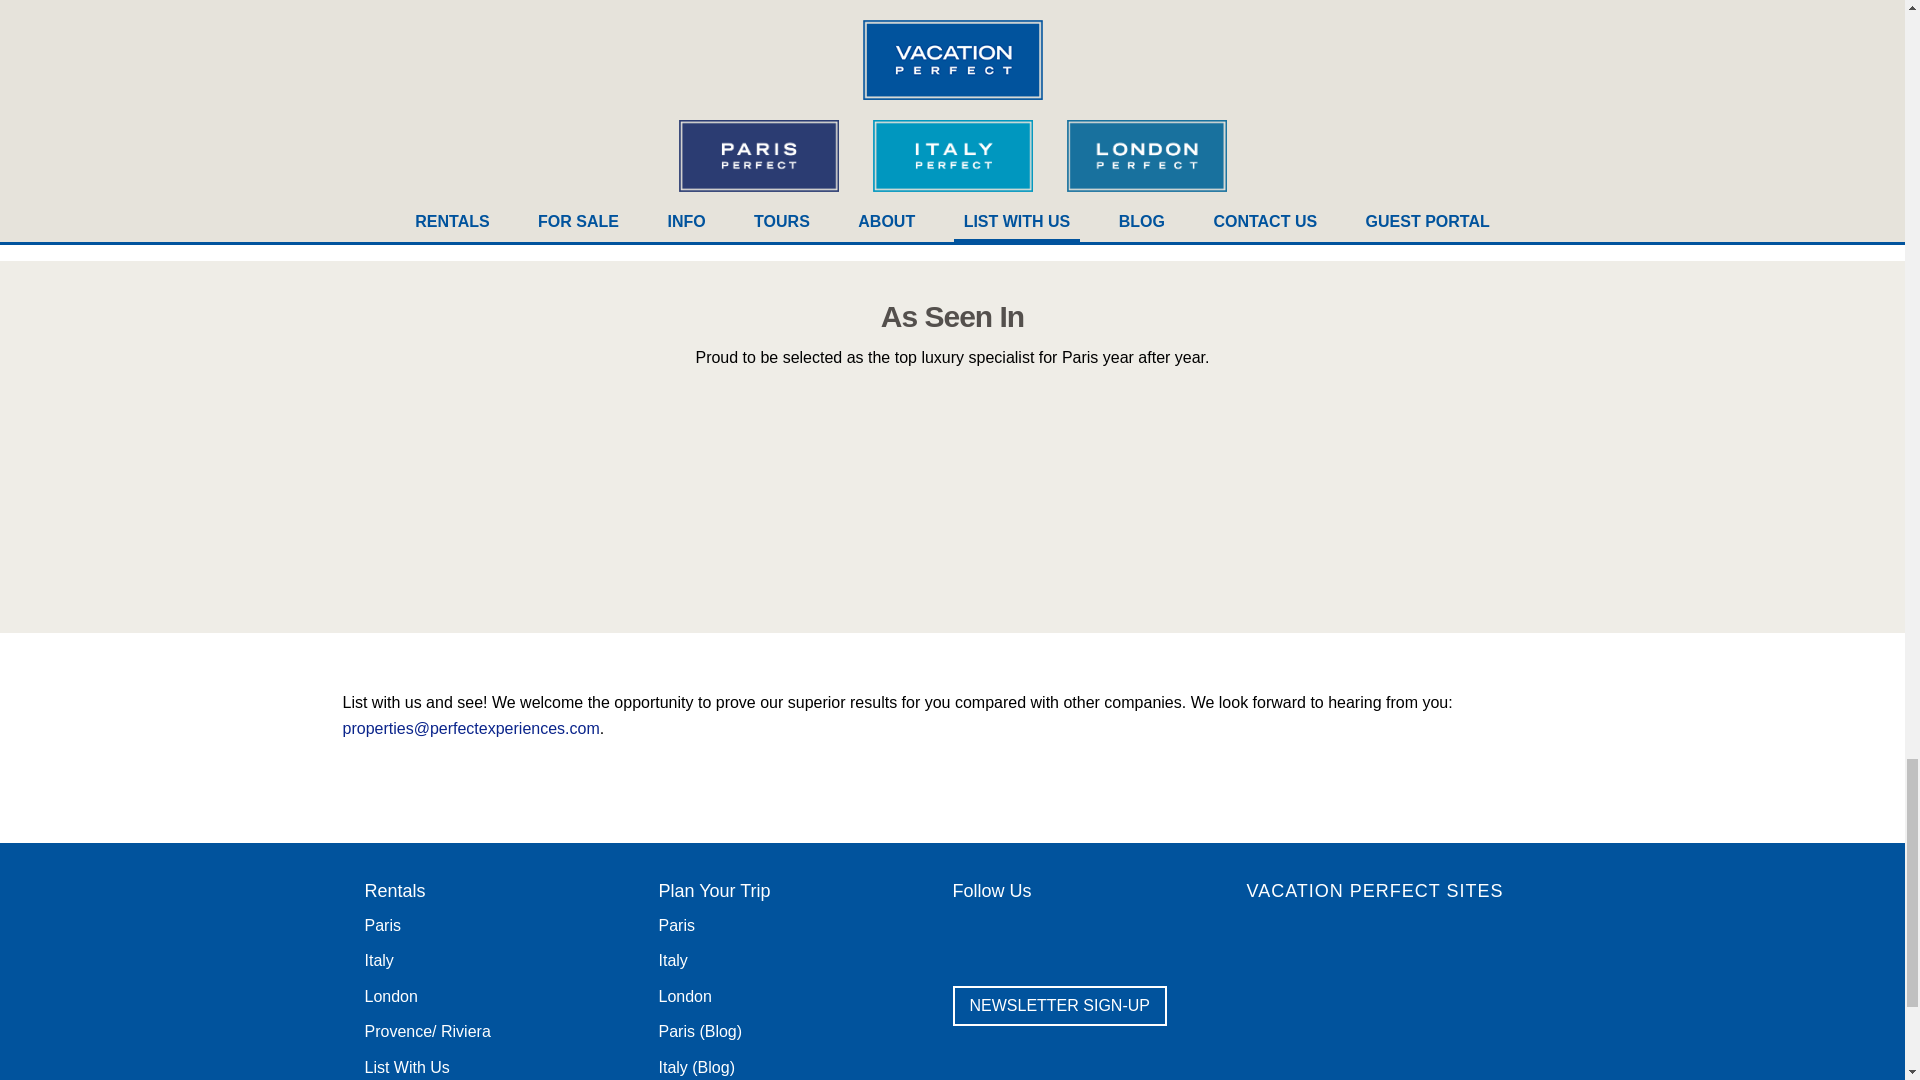  Describe the element at coordinates (1076, 934) in the screenshot. I see `Youtube` at that location.